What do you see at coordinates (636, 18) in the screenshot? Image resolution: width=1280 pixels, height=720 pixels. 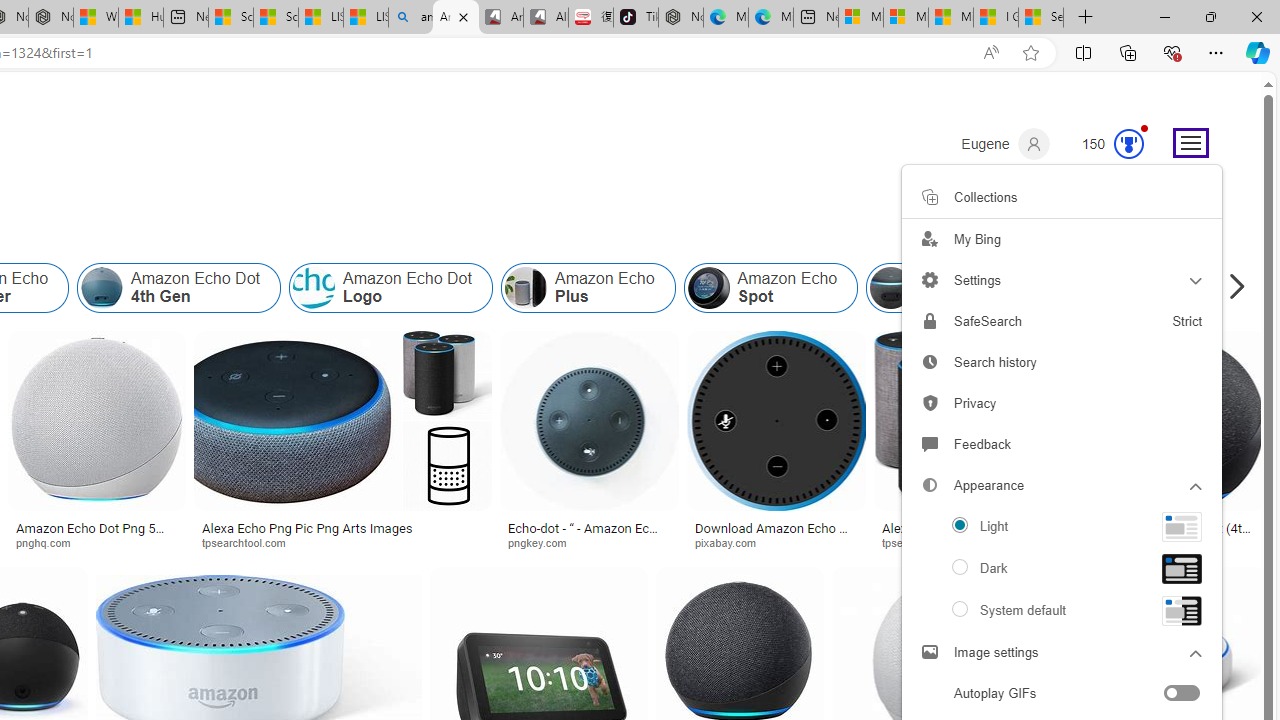 I see `TikTok` at bounding box center [636, 18].